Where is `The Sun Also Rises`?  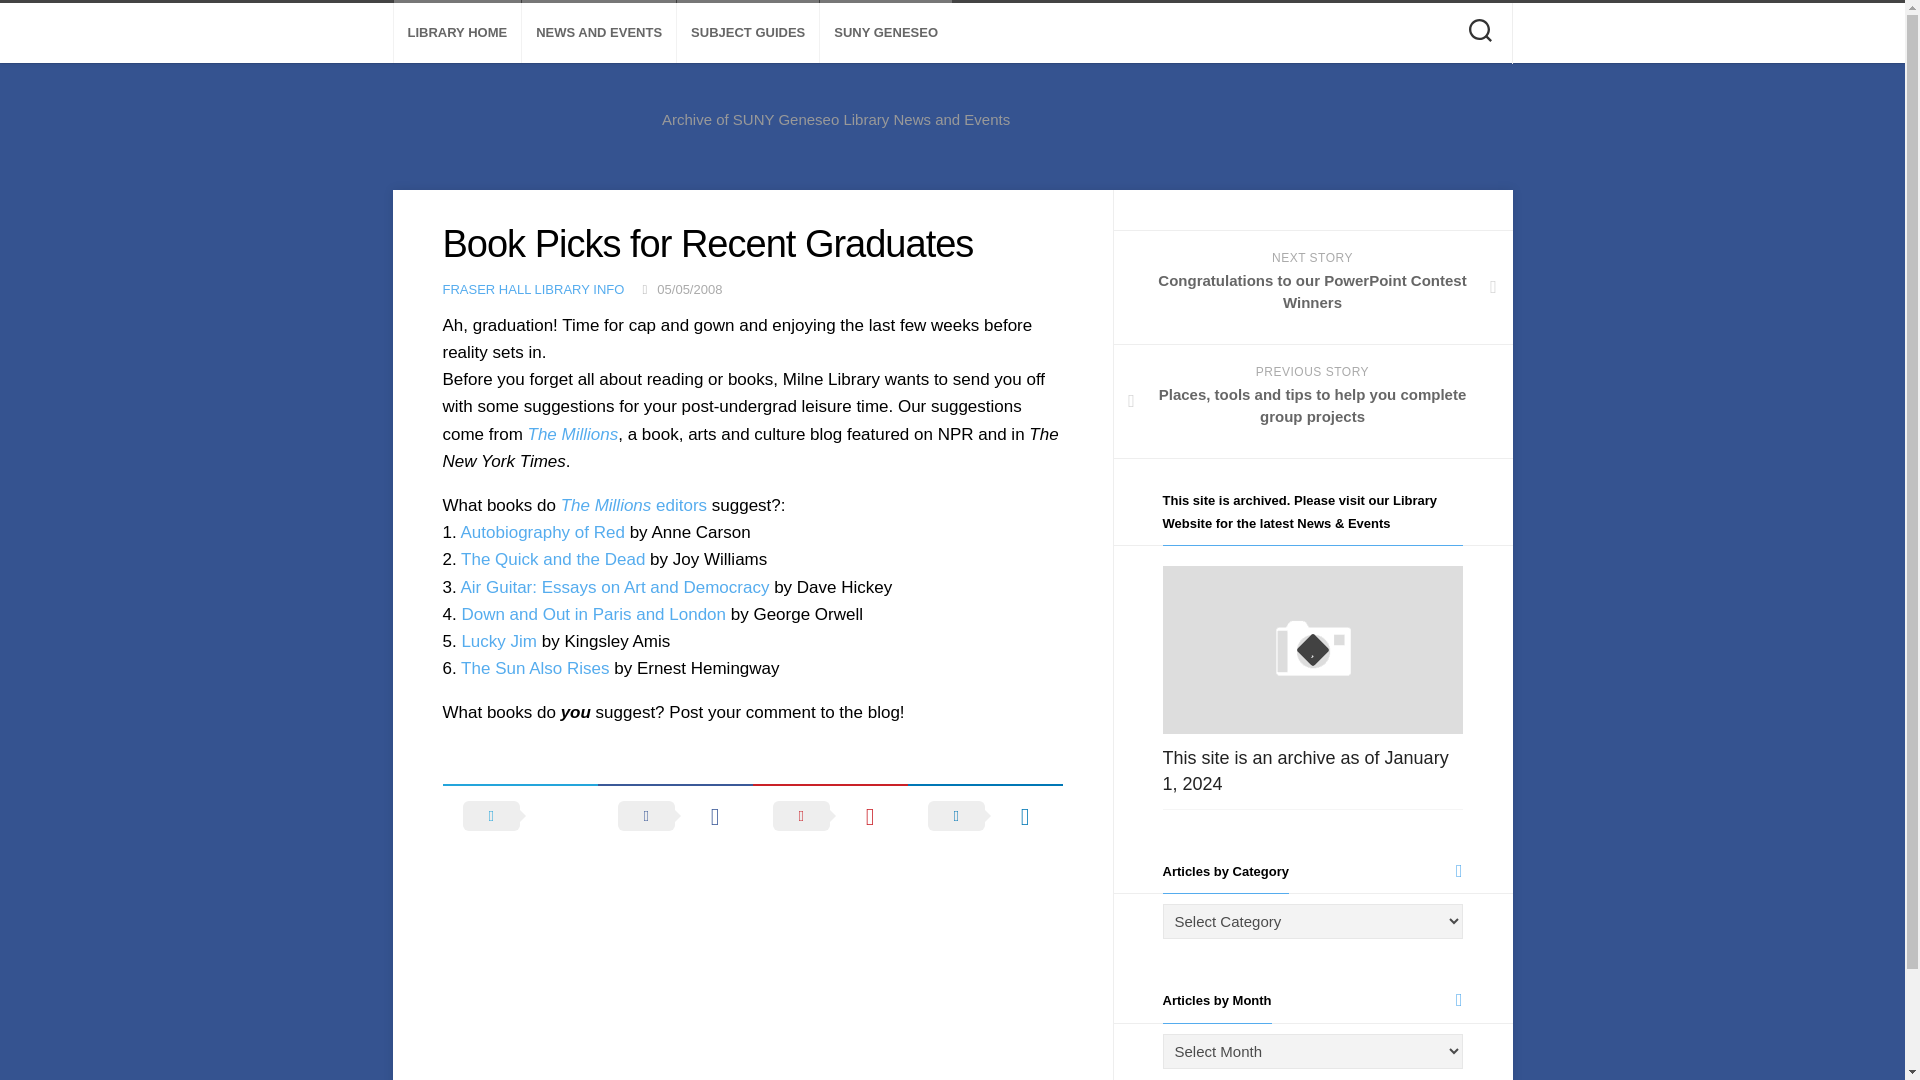 The Sun Also Rises is located at coordinates (534, 668).